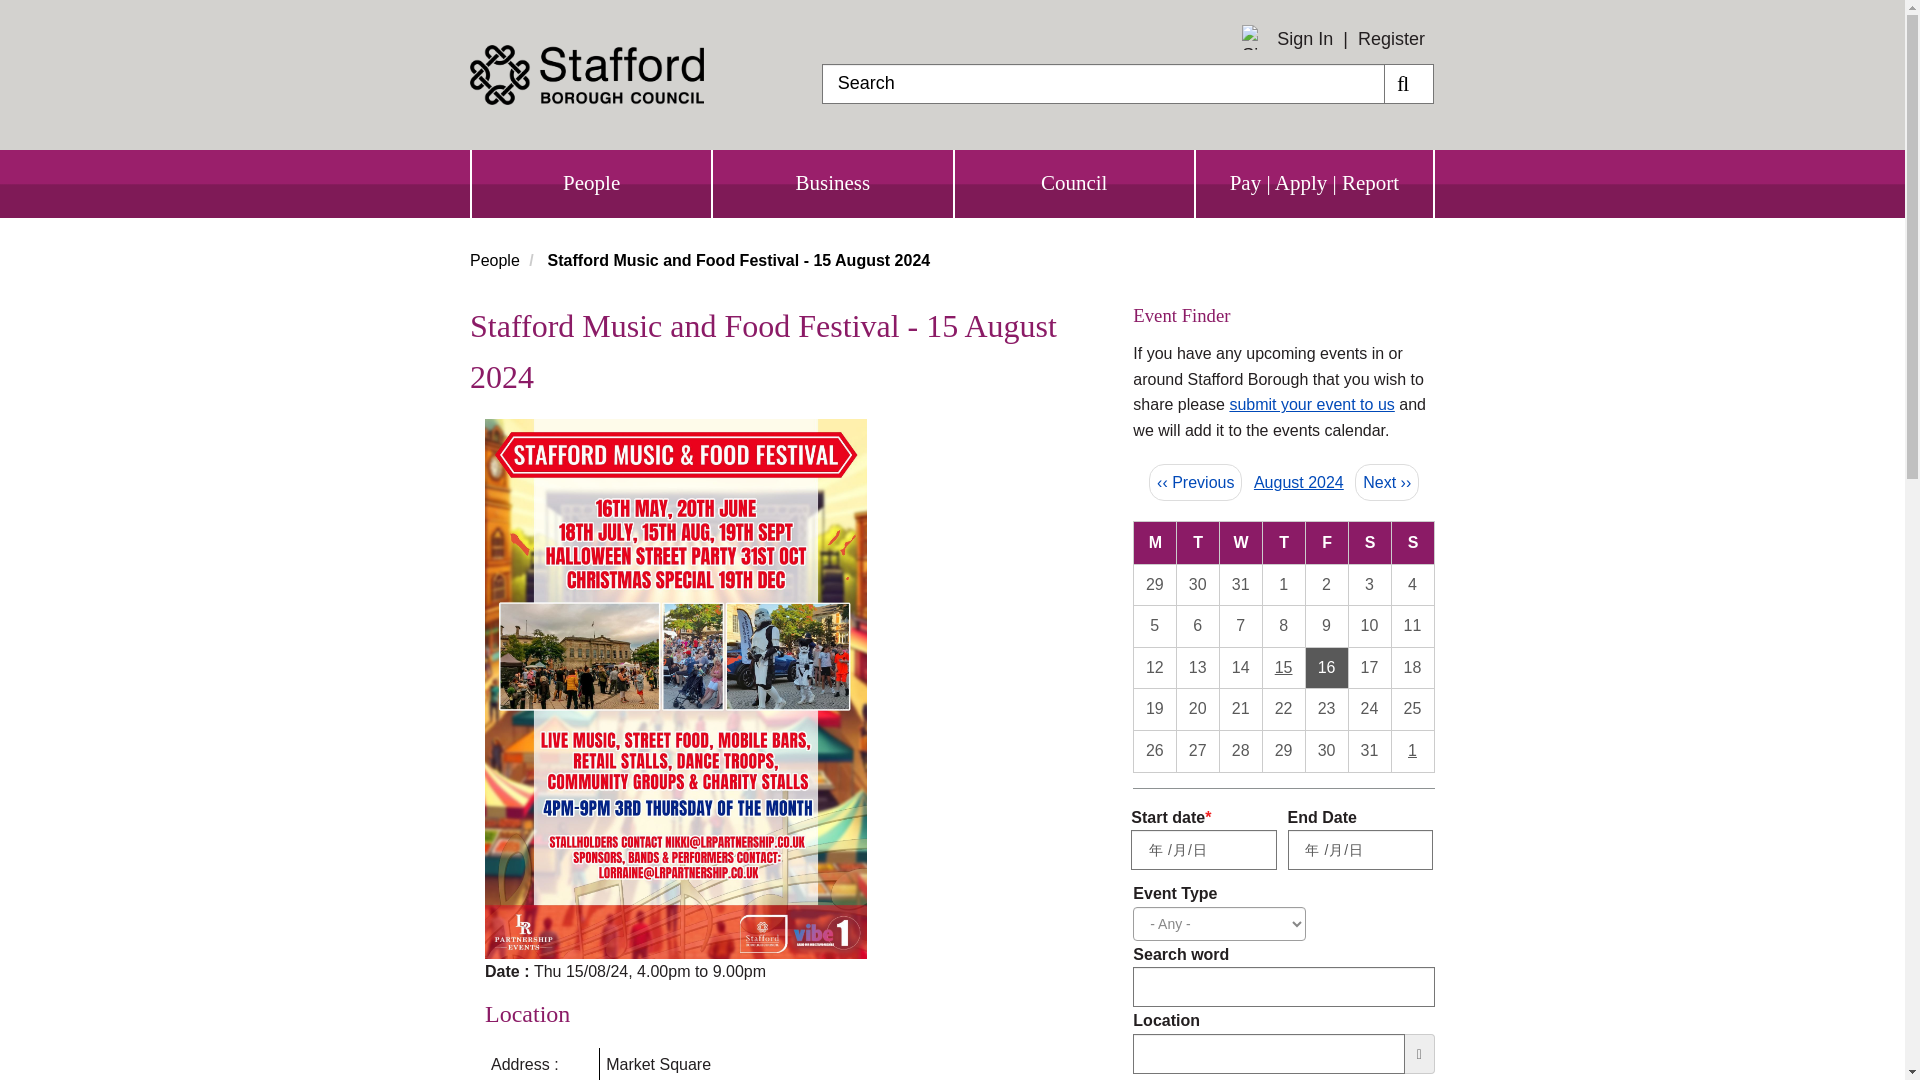  What do you see at coordinates (495, 260) in the screenshot?
I see `People` at bounding box center [495, 260].